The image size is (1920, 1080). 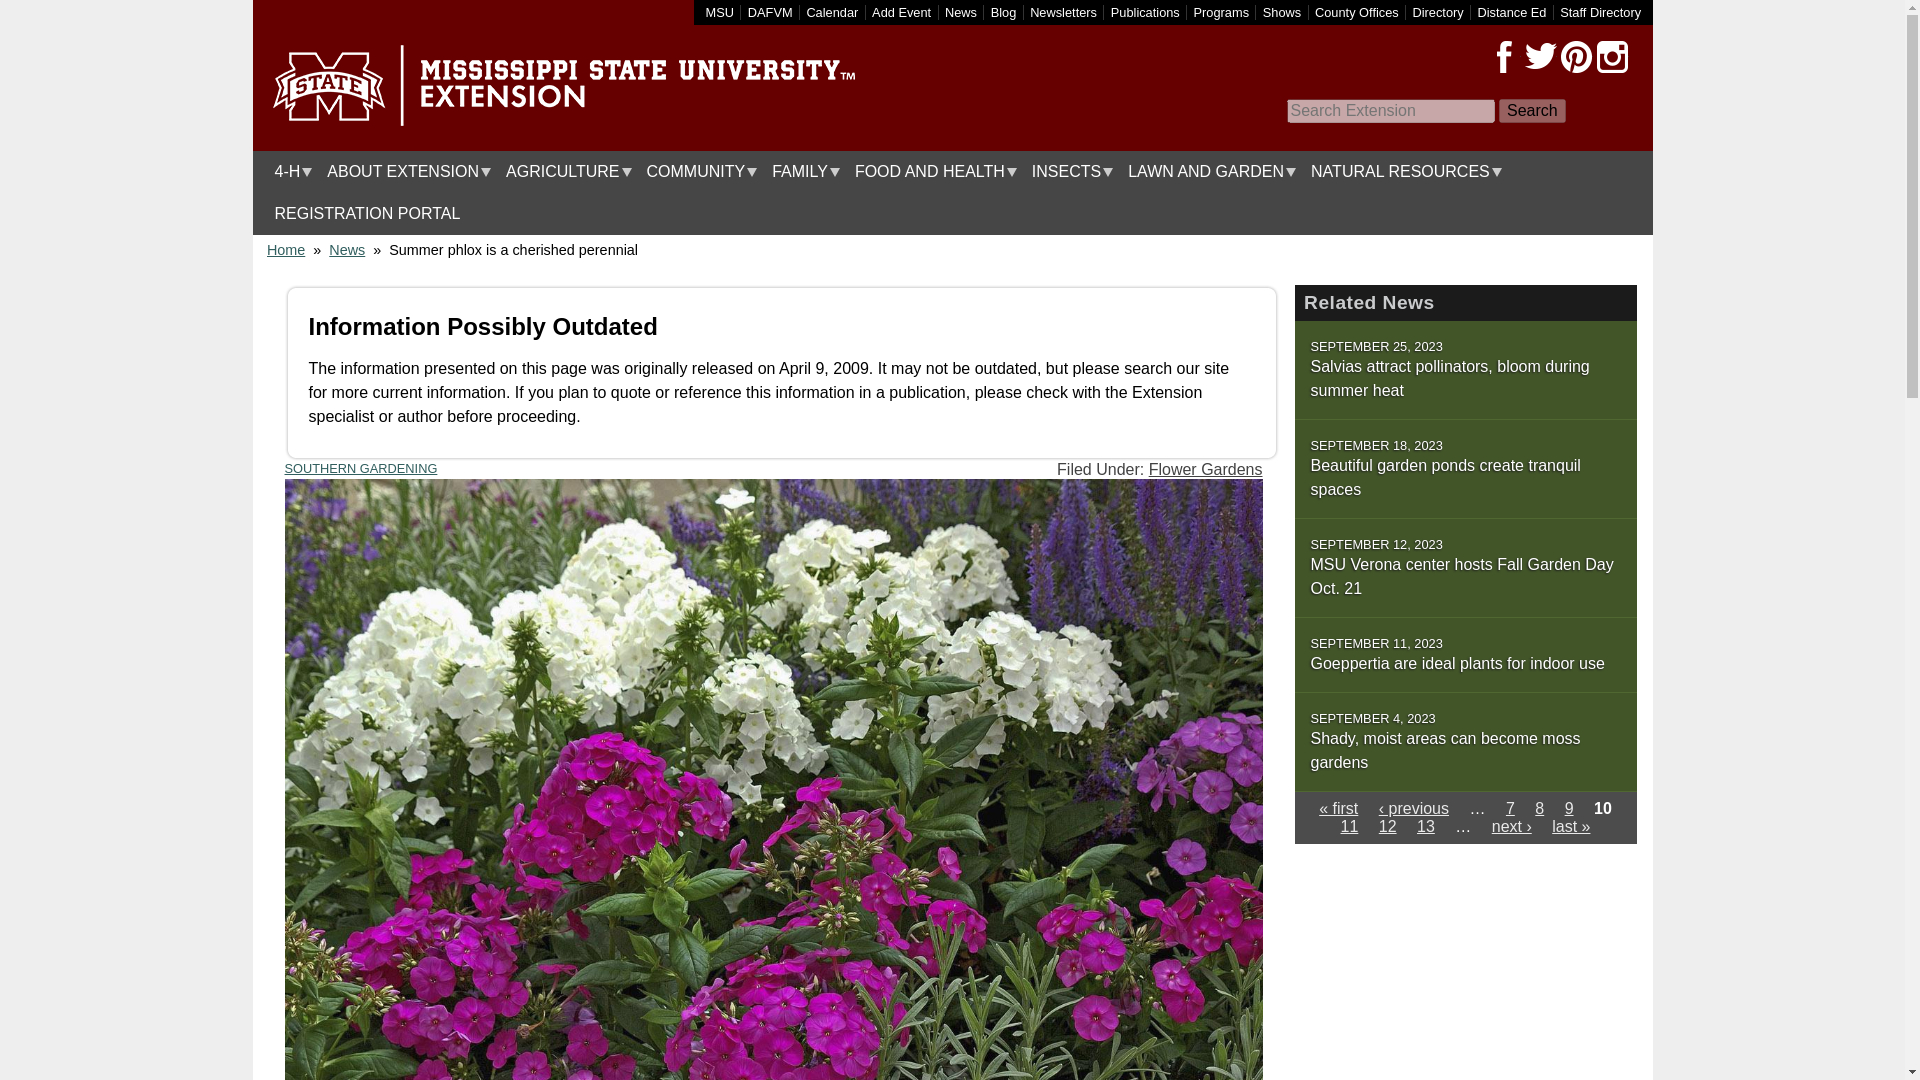 What do you see at coordinates (1540, 57) in the screenshot?
I see `Twitter` at bounding box center [1540, 57].